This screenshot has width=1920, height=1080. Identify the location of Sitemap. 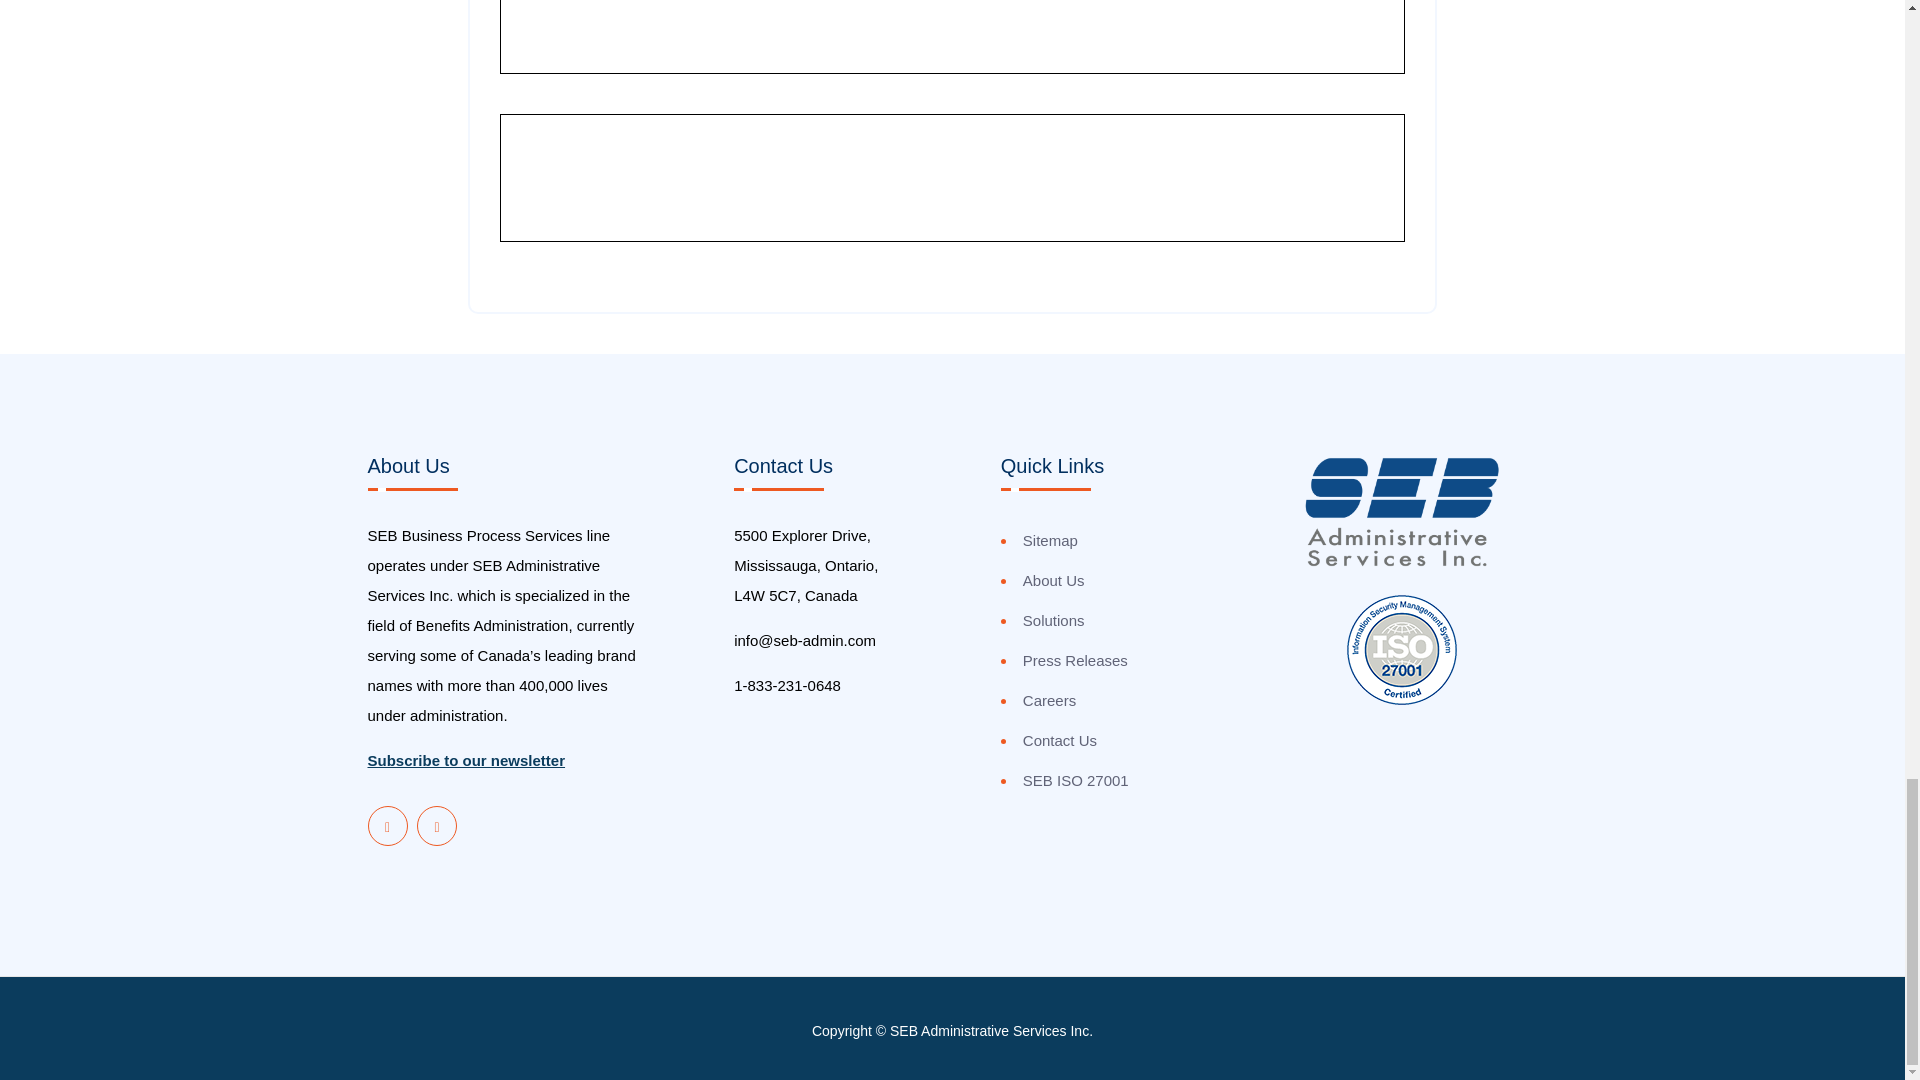
(1050, 540).